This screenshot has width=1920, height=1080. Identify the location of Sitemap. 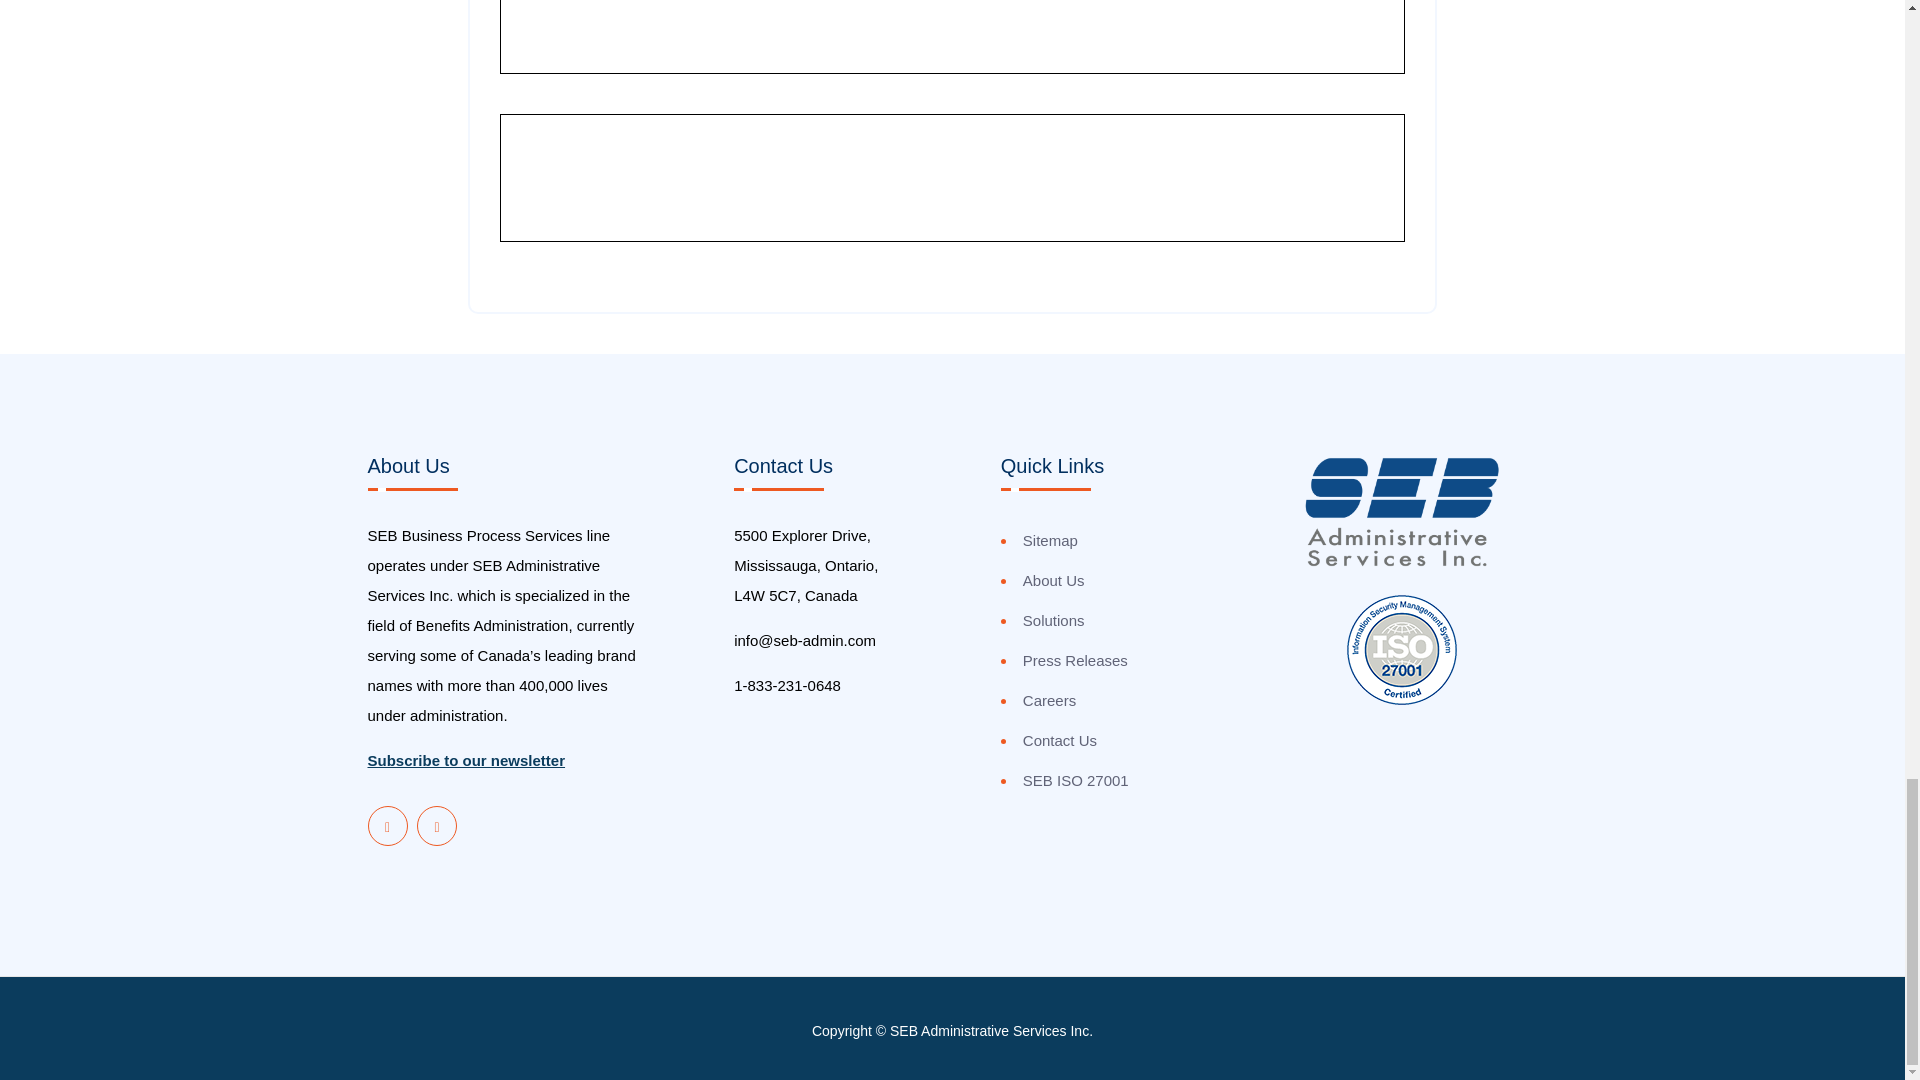
(1050, 540).